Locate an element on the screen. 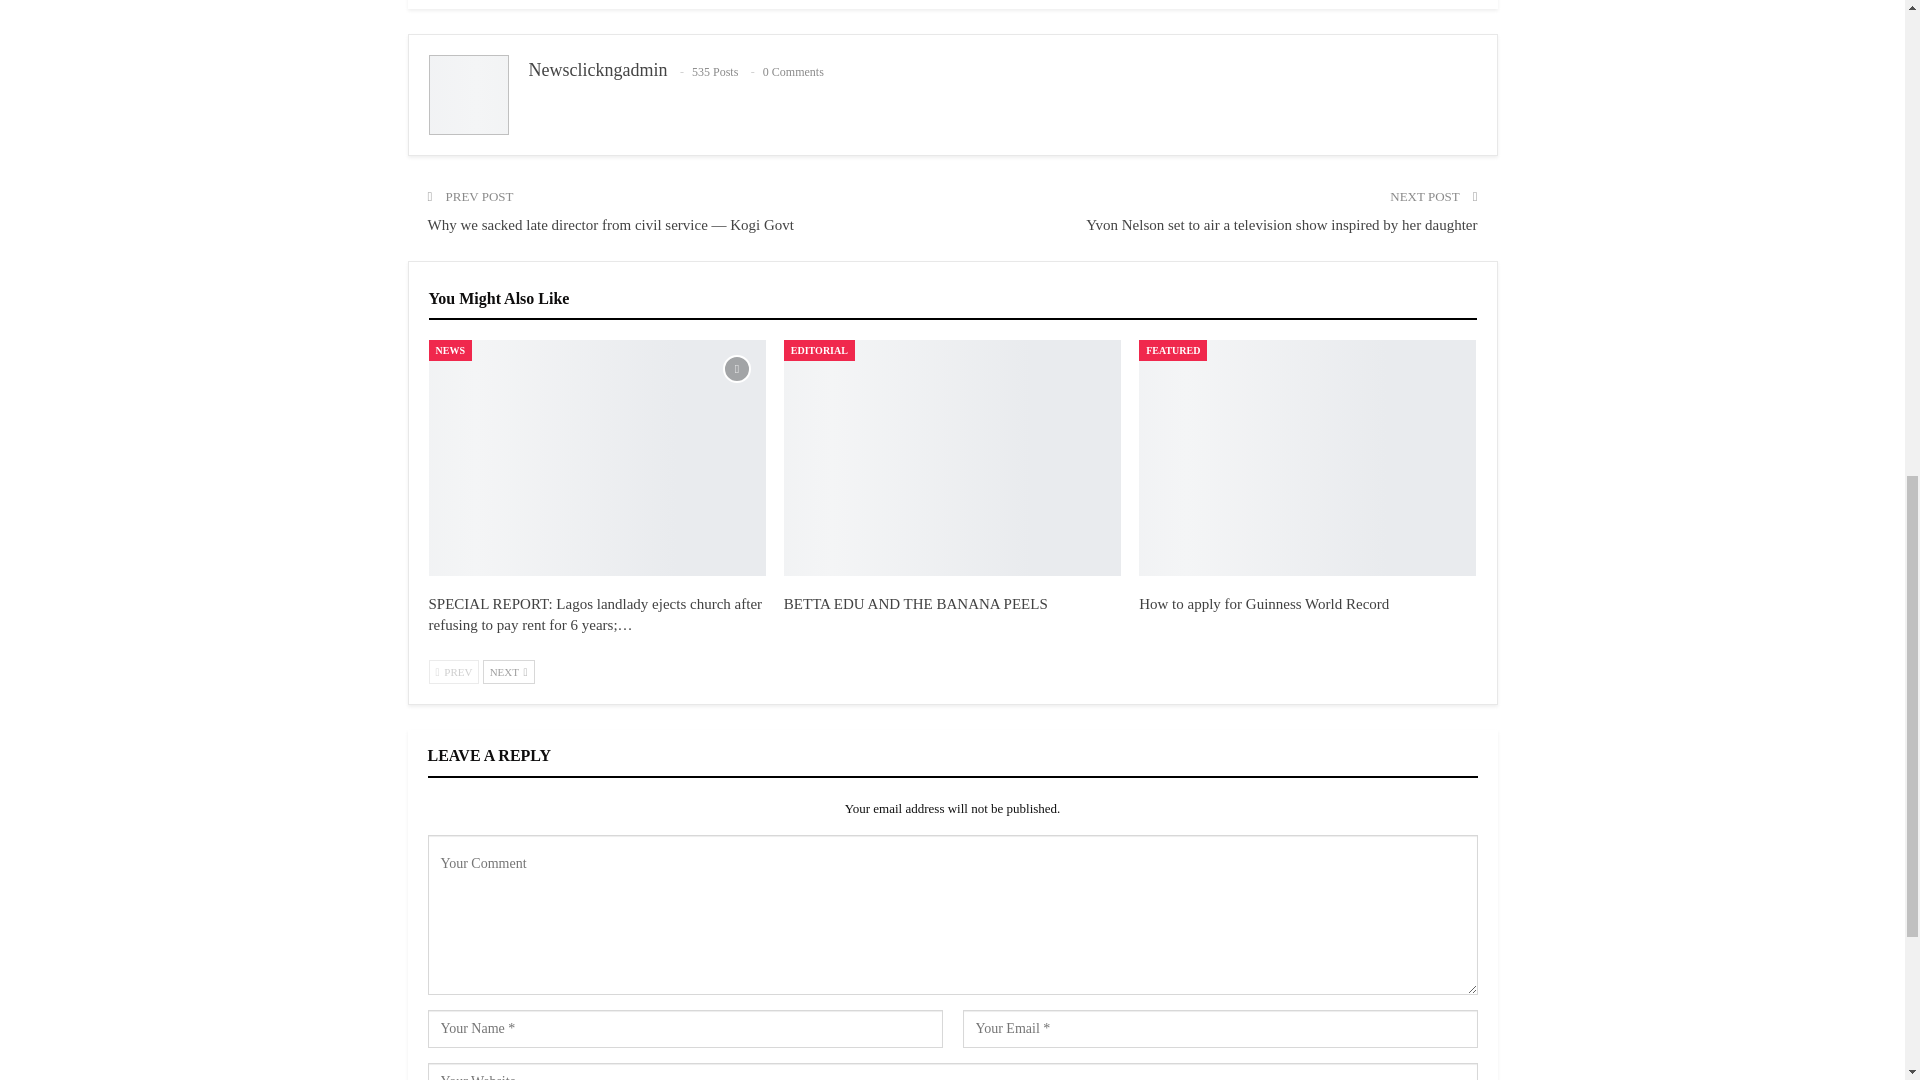 This screenshot has height=1080, width=1920. Next is located at coordinates (509, 671).